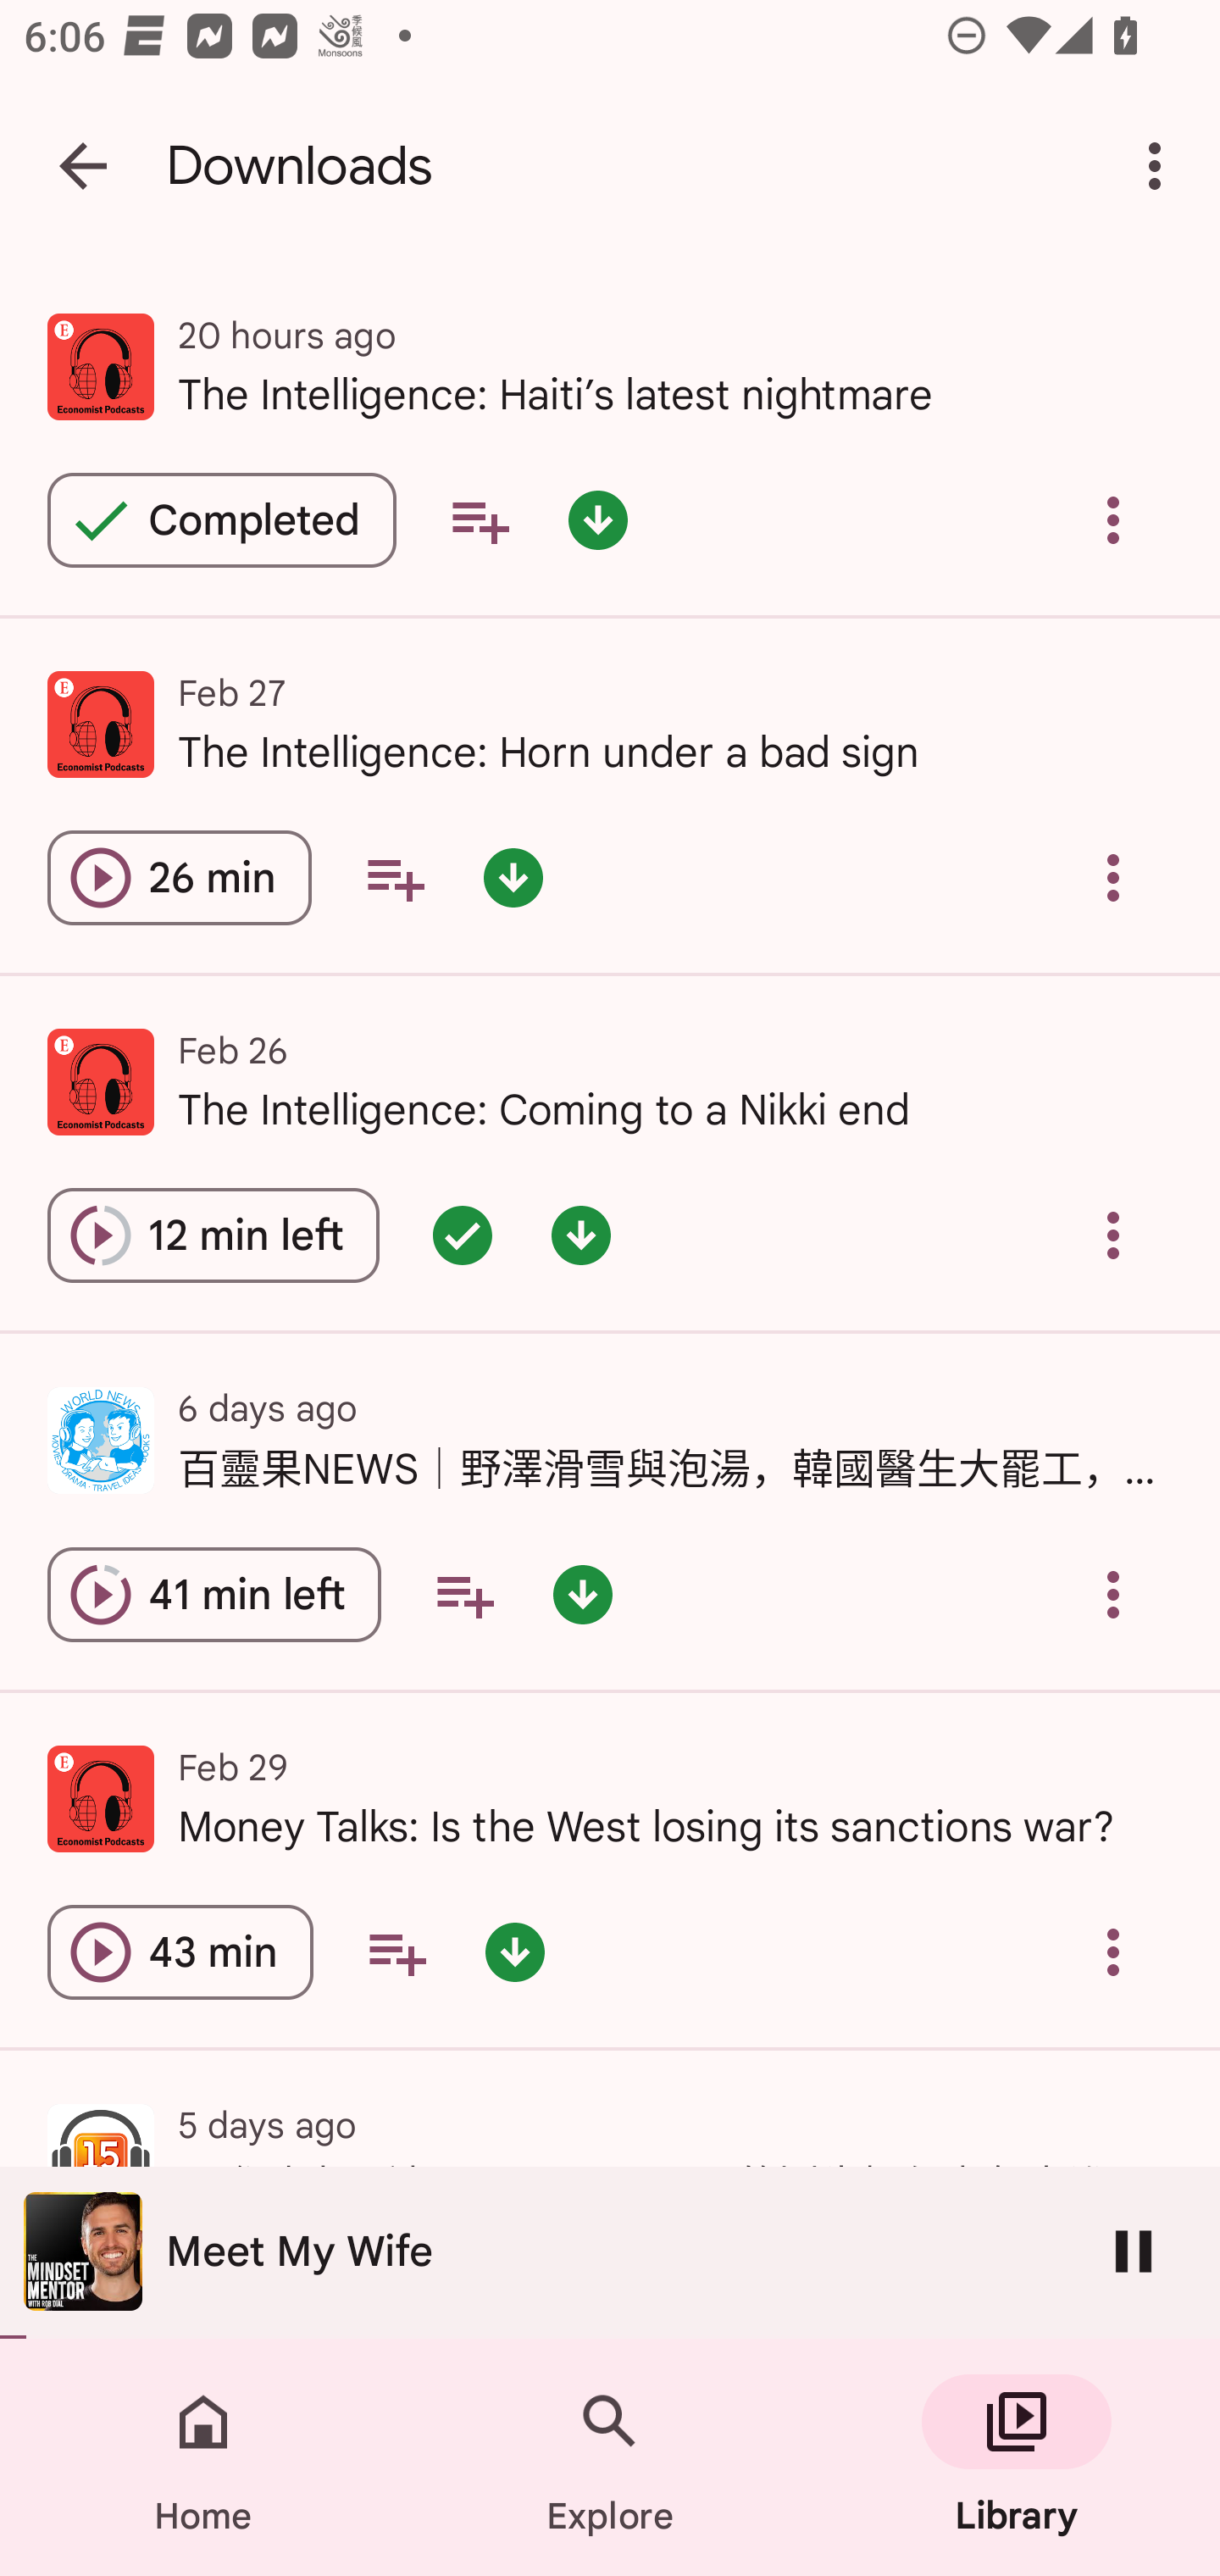 The height and width of the screenshot is (2576, 1220). Describe the element at coordinates (203, 2457) in the screenshot. I see `Home` at that location.